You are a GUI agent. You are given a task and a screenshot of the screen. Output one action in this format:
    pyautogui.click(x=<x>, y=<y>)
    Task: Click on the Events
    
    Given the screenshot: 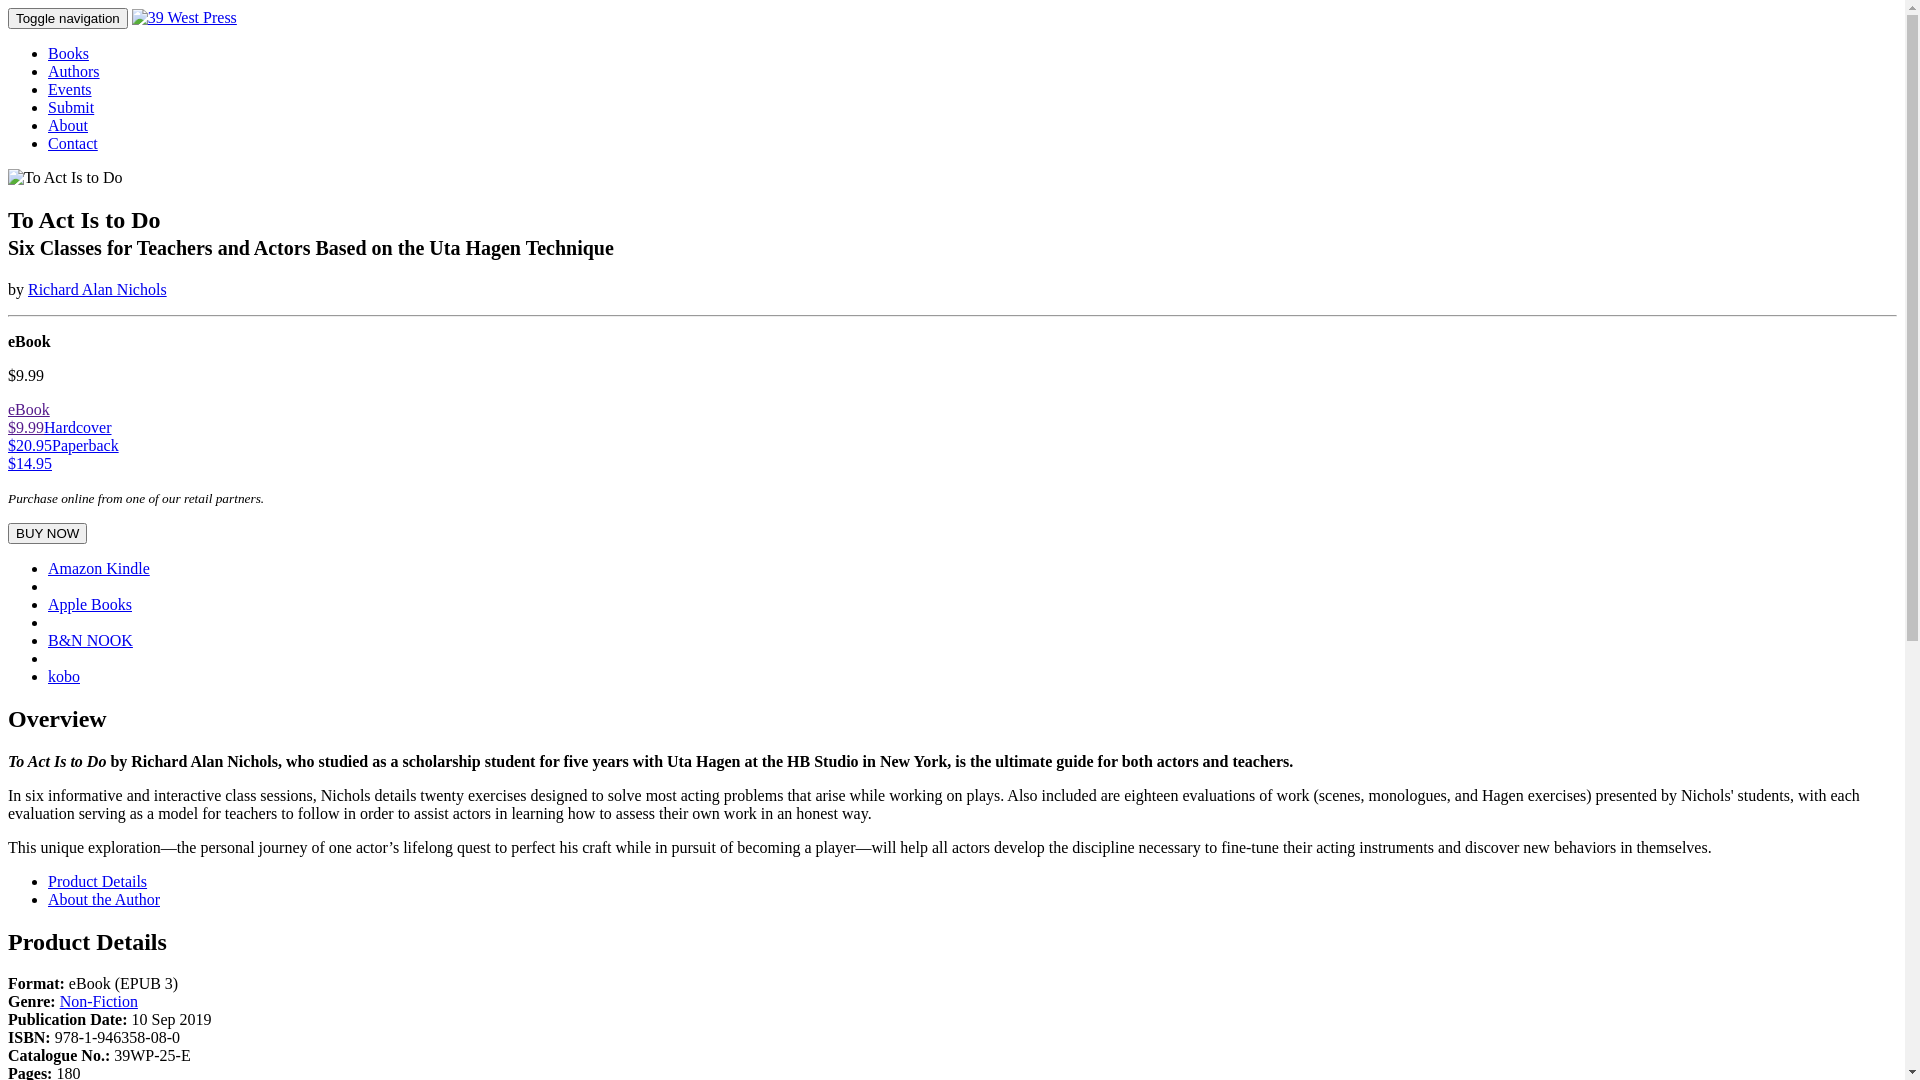 What is the action you would take?
    pyautogui.click(x=70, y=90)
    